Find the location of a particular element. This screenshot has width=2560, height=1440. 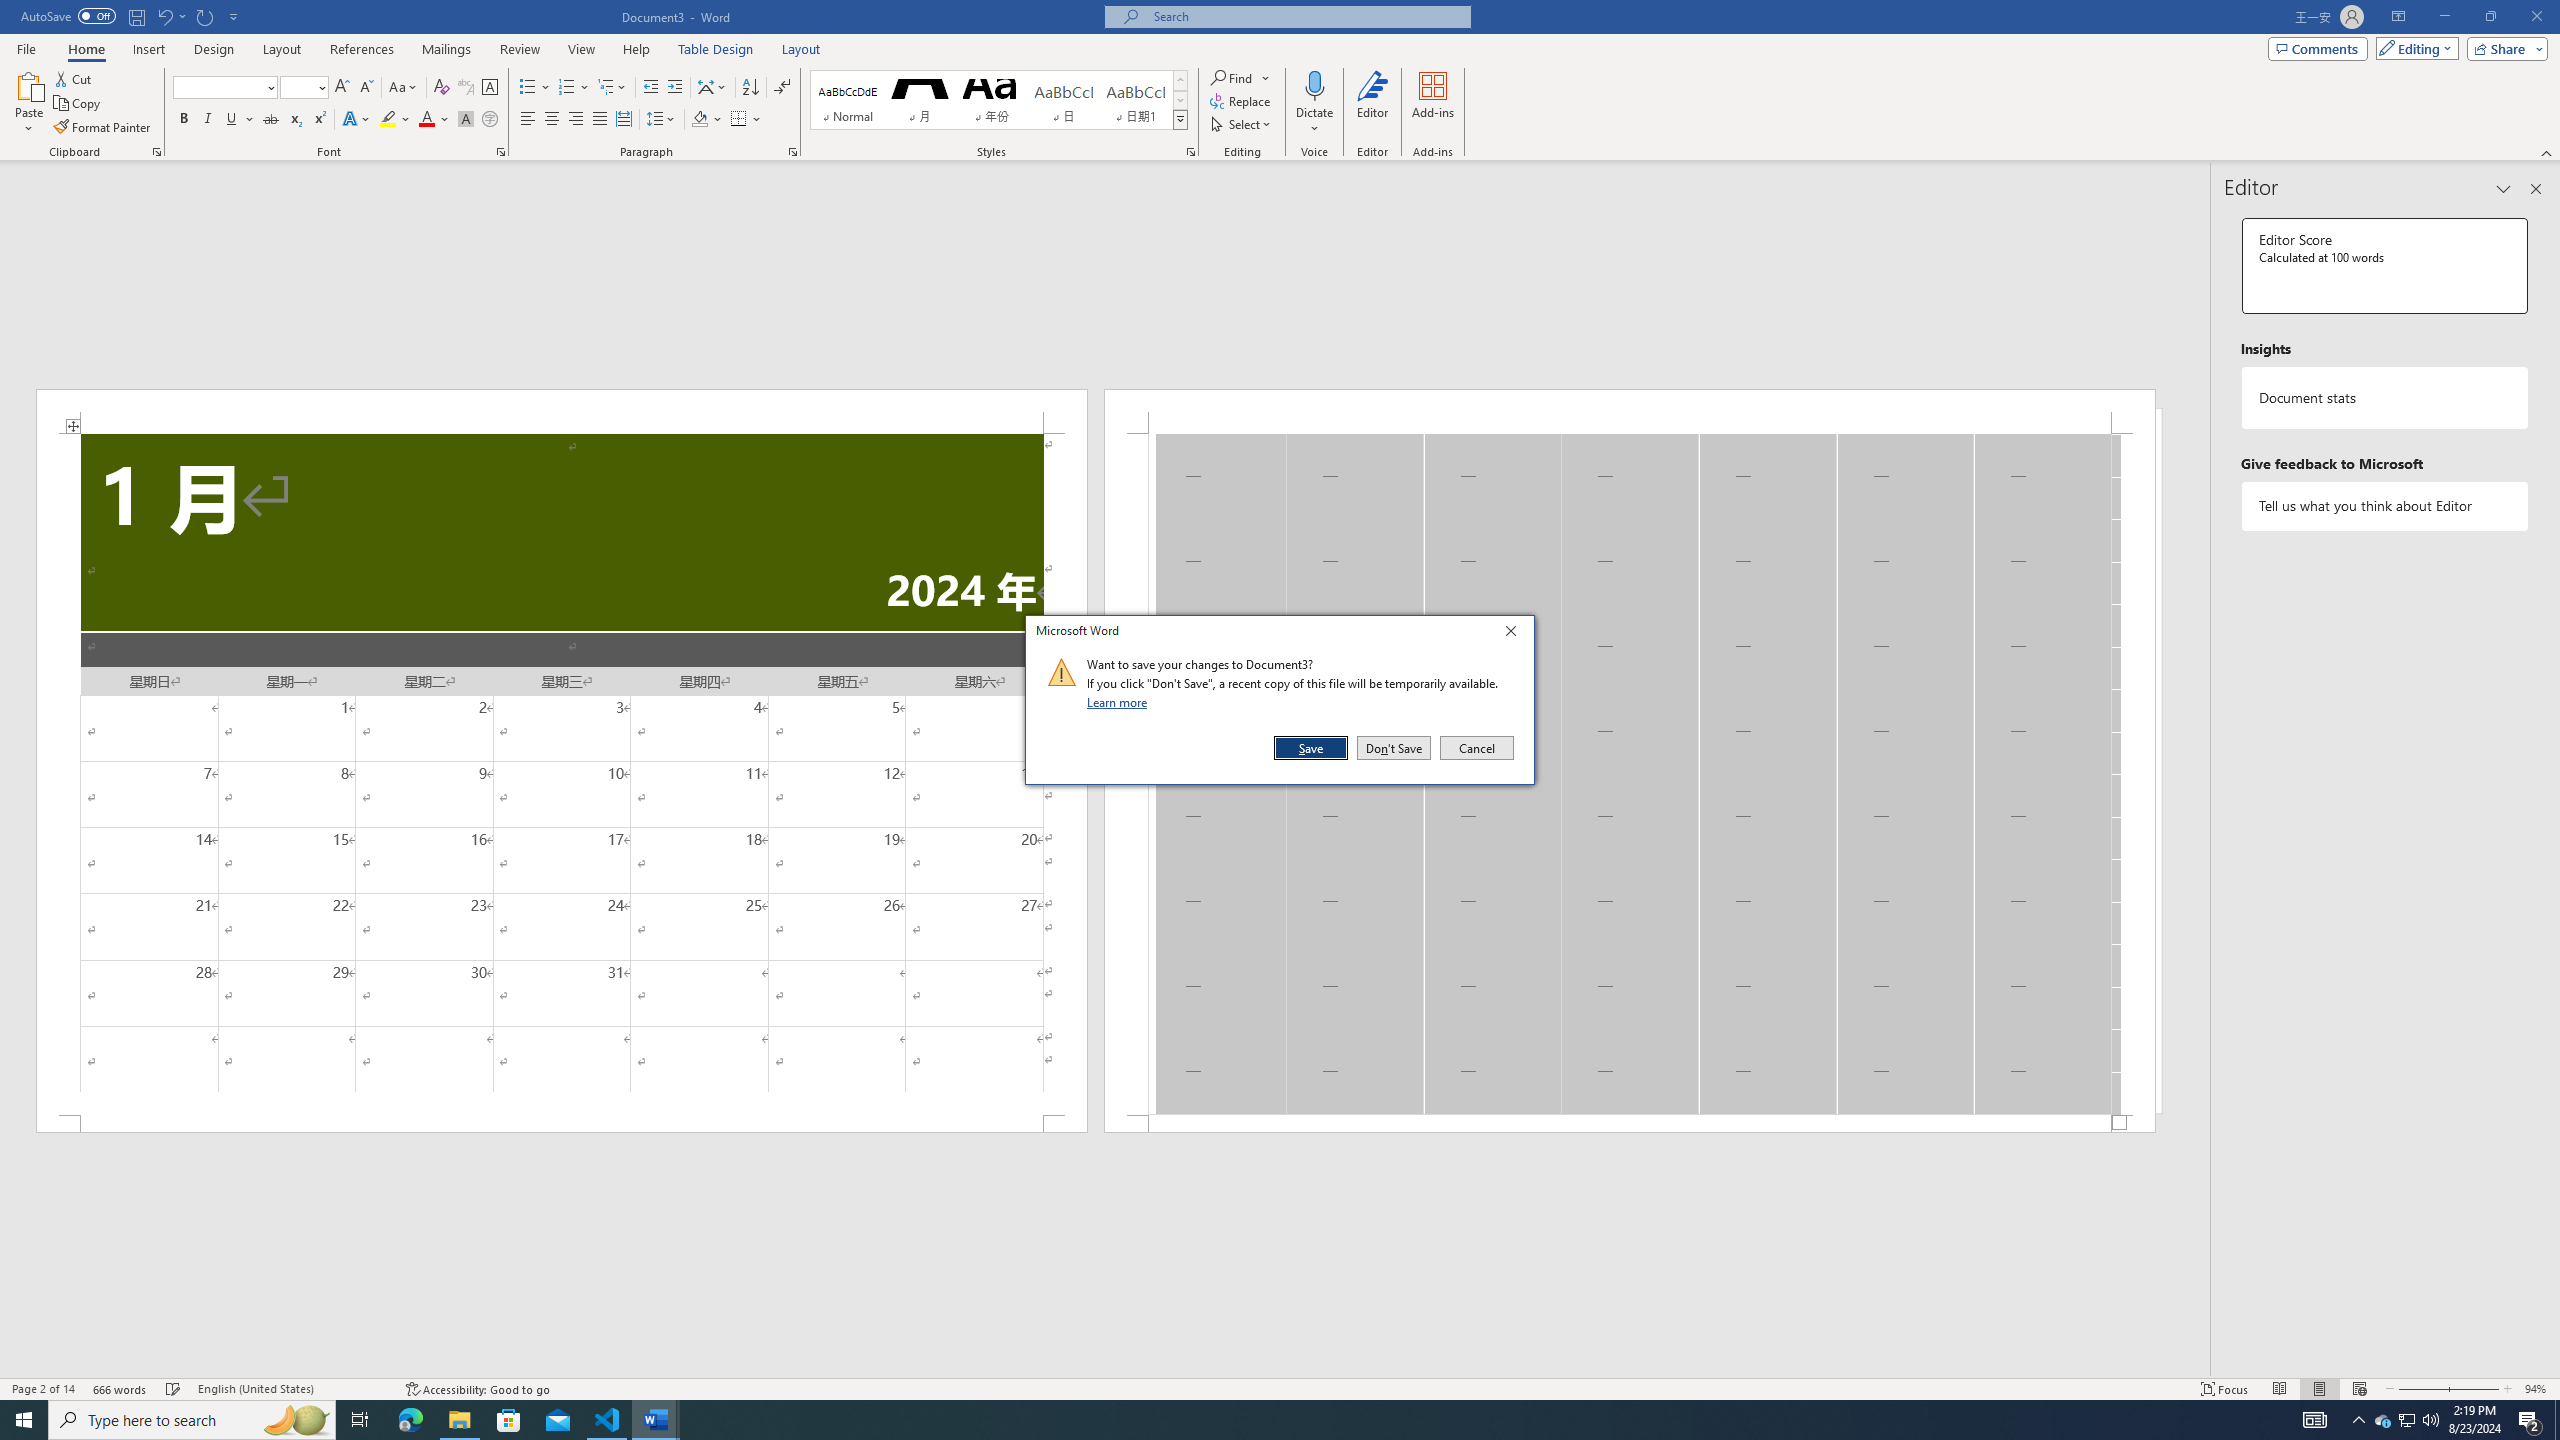

Font is located at coordinates (226, 88).